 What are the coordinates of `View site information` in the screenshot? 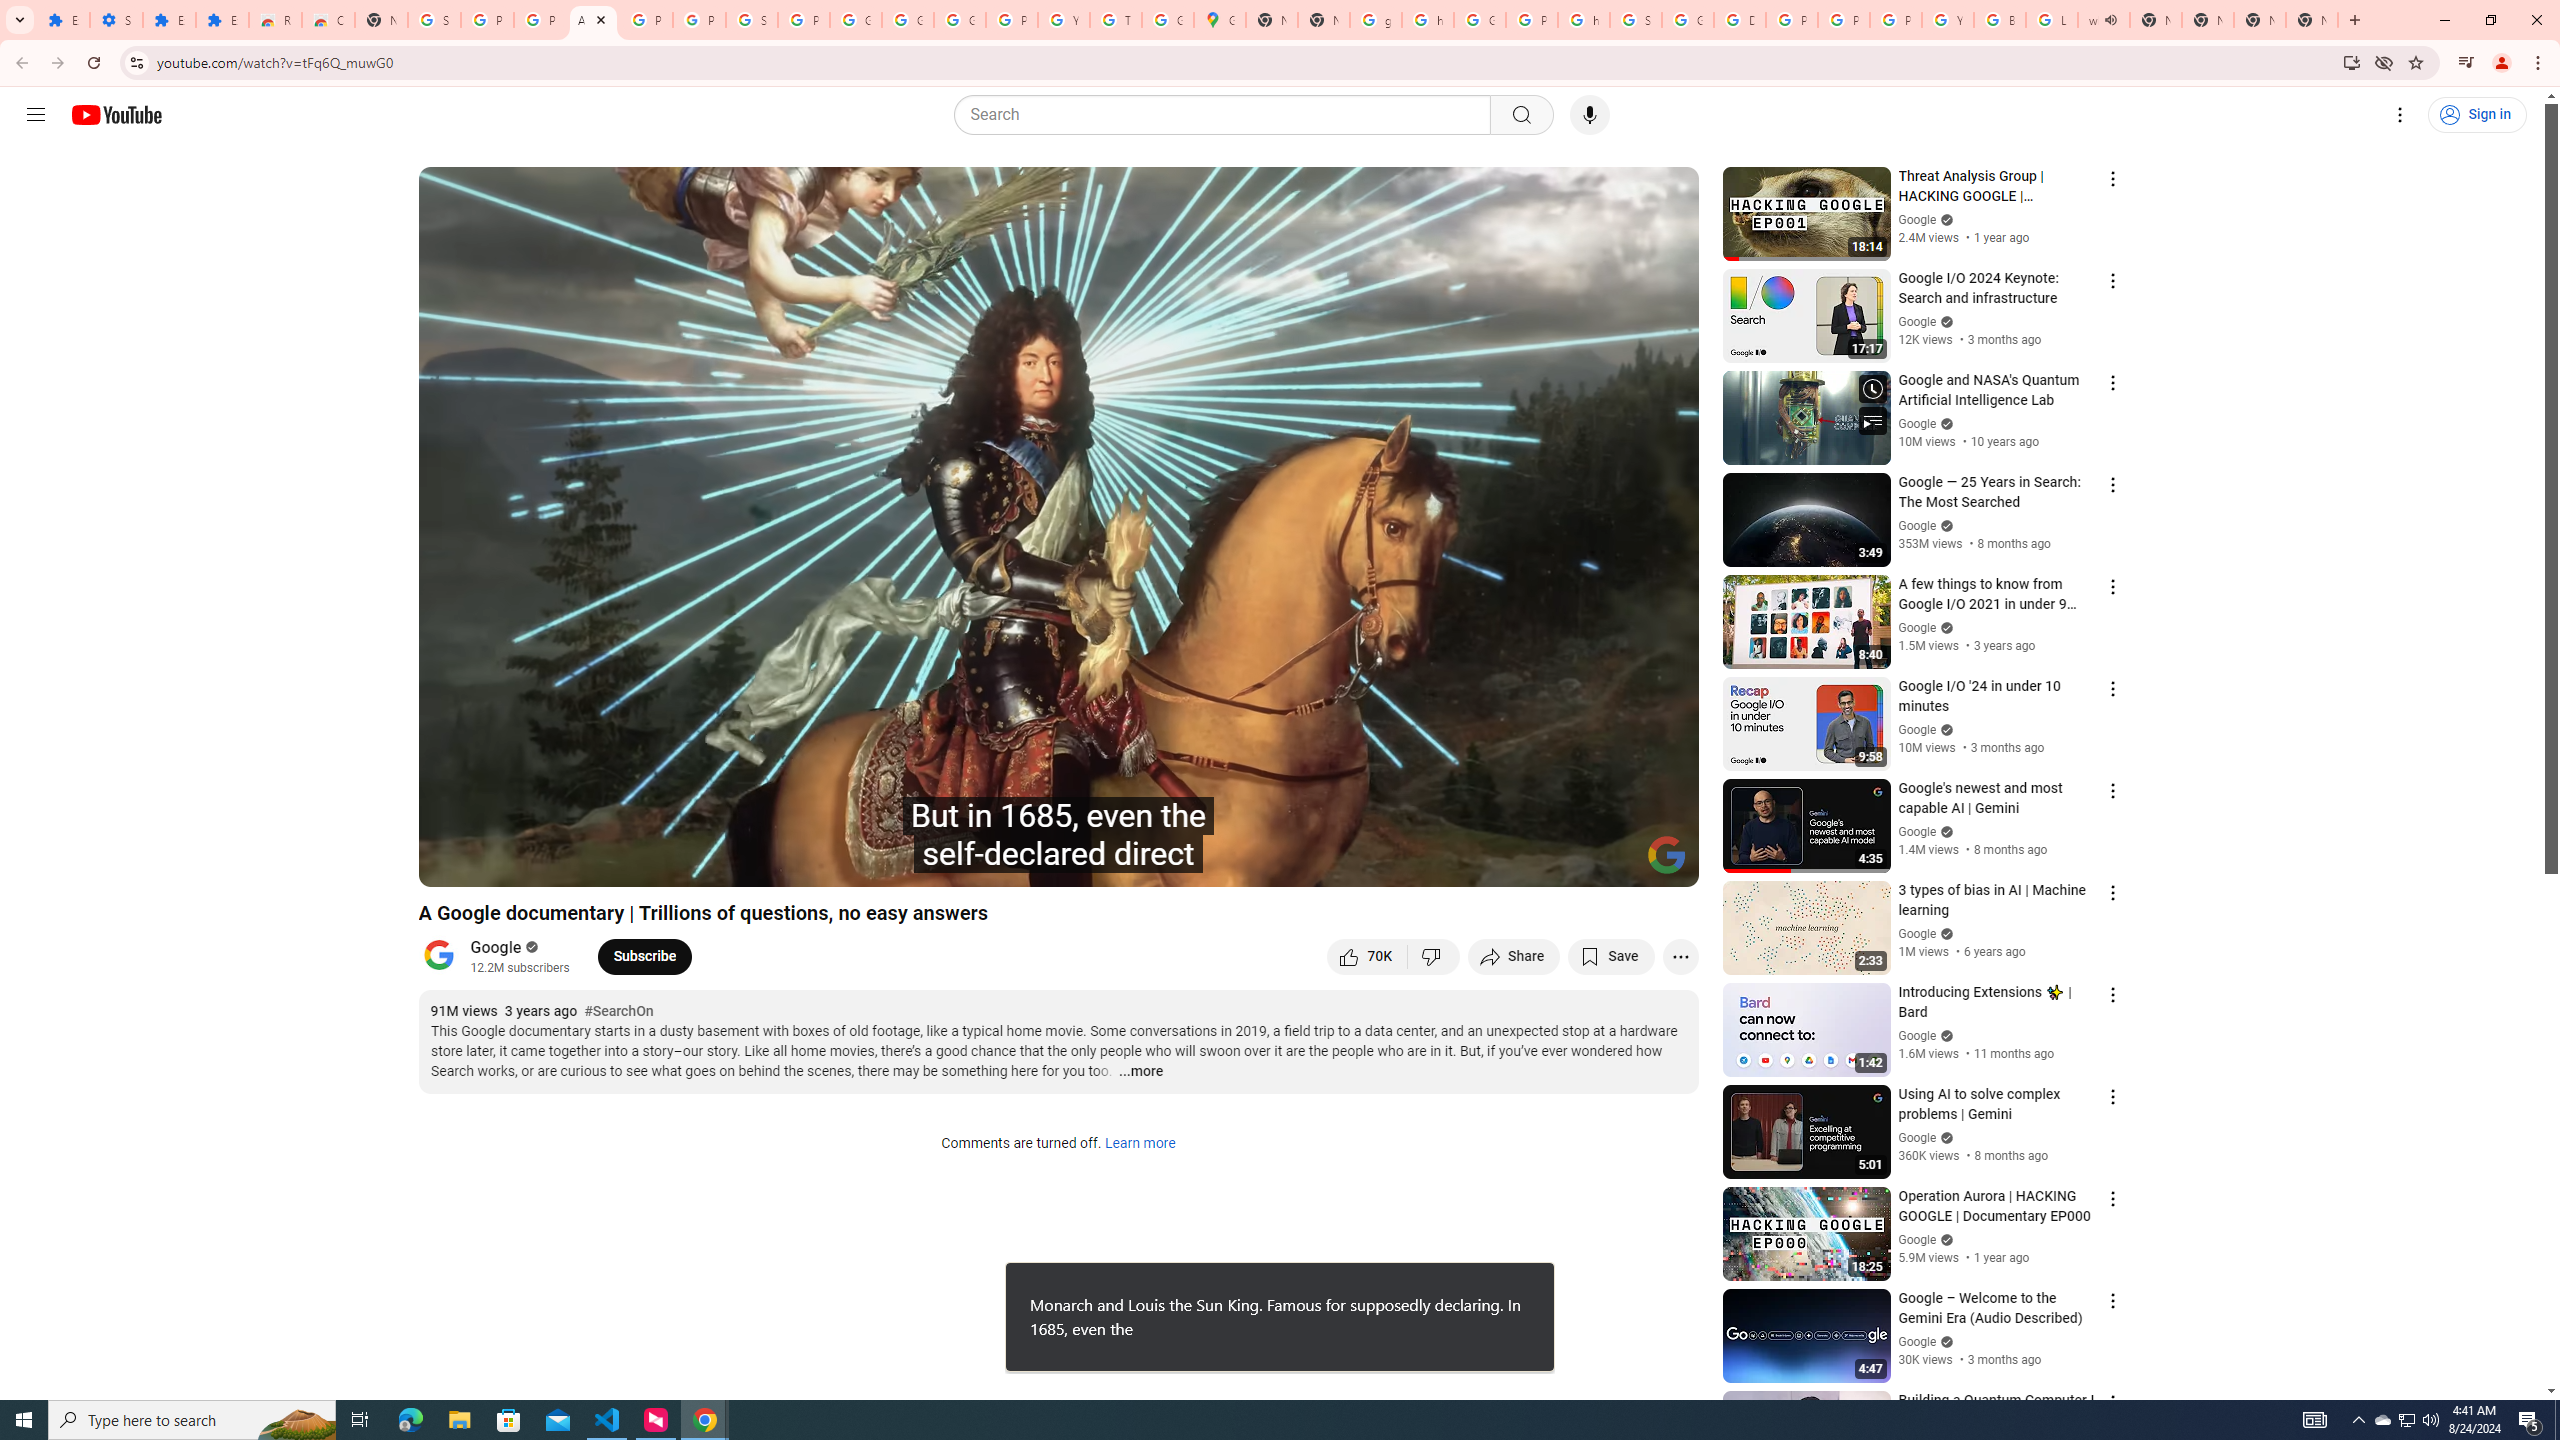 It's located at (136, 62).